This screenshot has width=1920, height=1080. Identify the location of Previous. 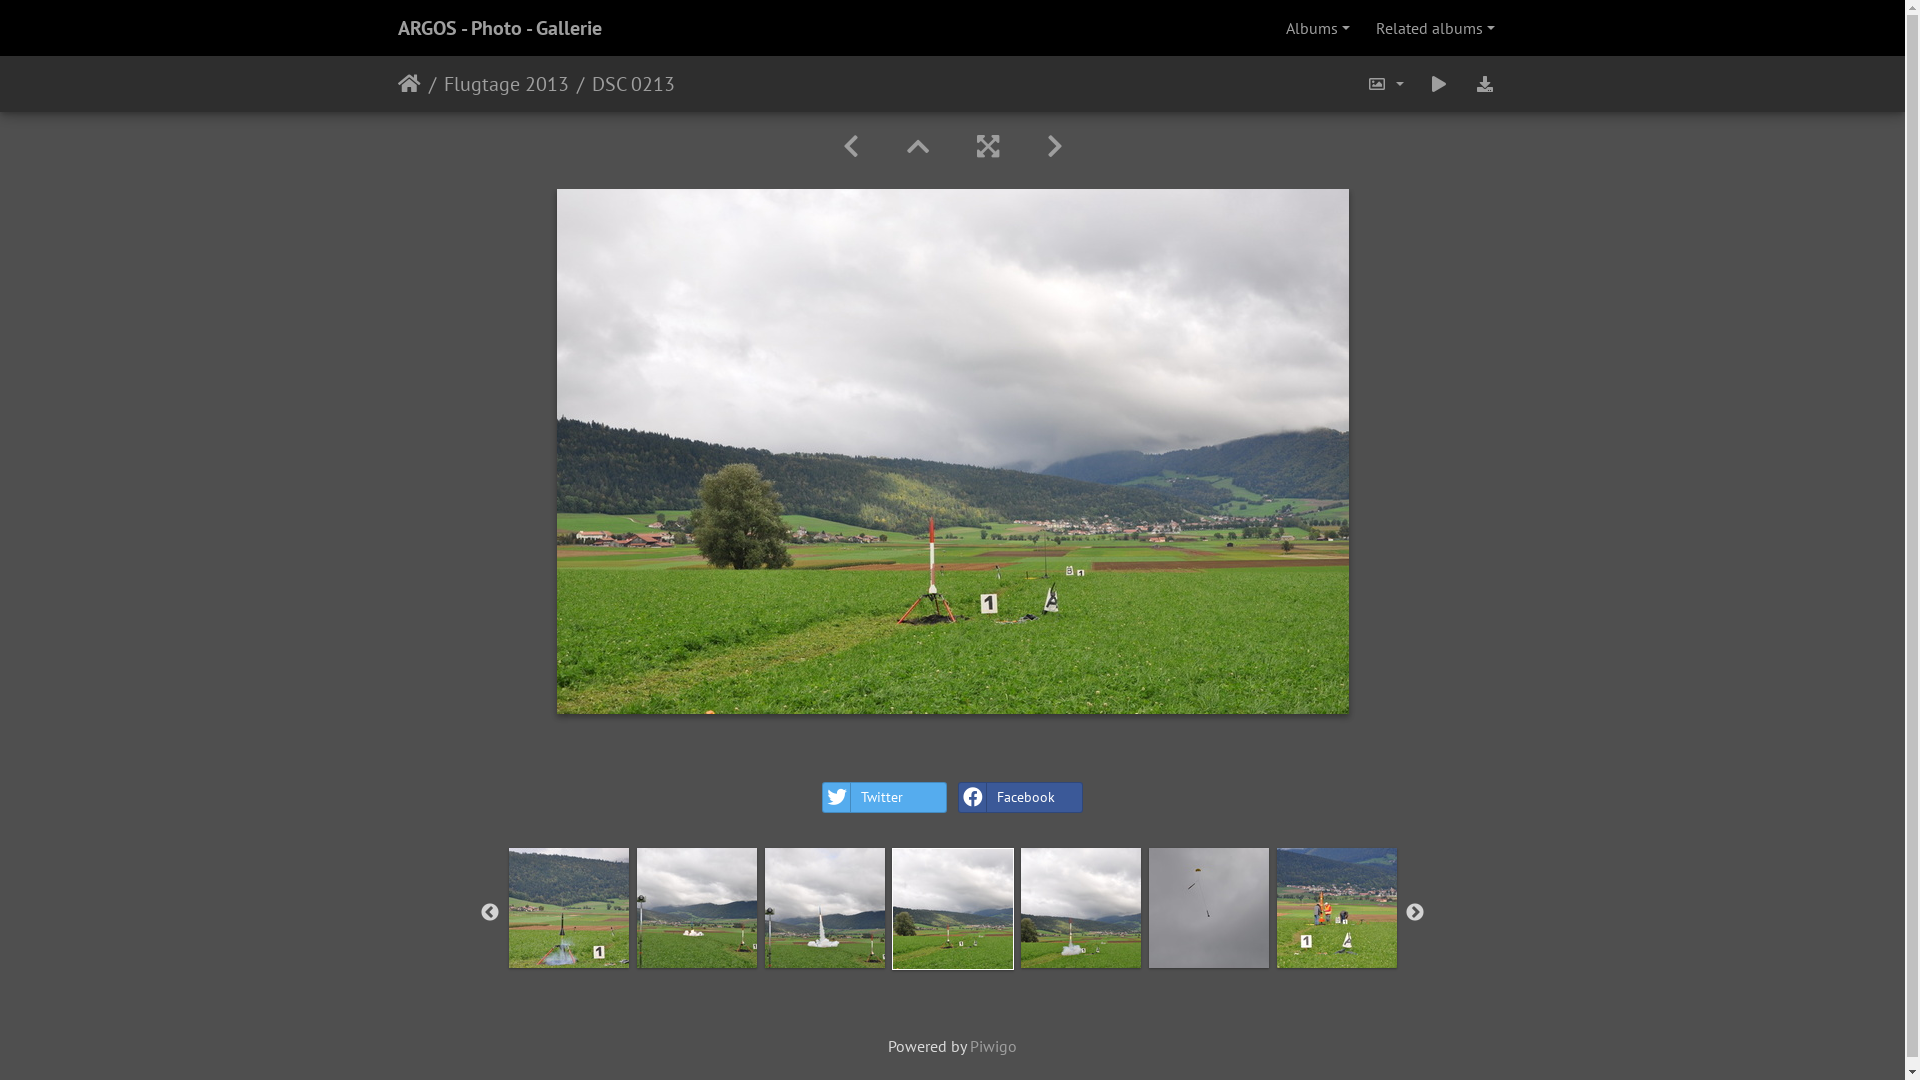
(490, 913).